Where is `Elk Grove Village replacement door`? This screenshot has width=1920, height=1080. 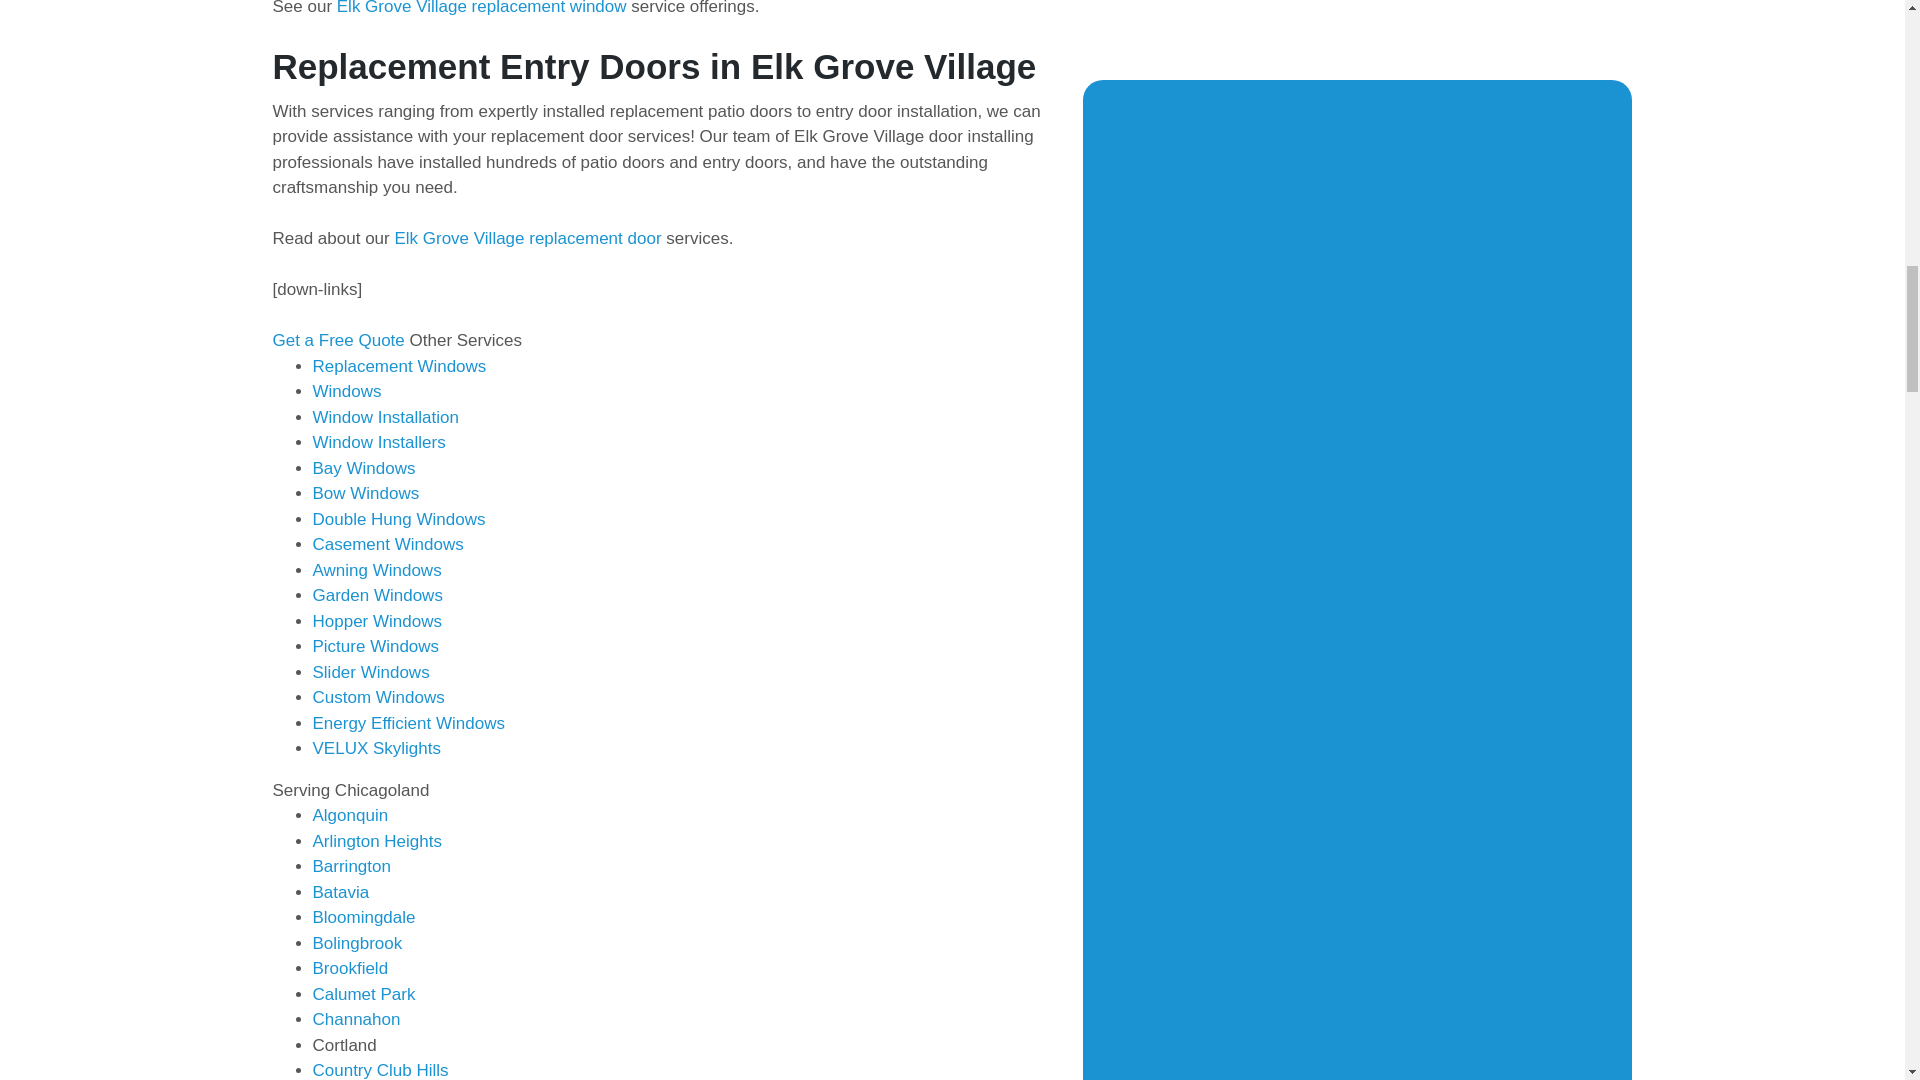
Elk Grove Village replacement door is located at coordinates (526, 238).